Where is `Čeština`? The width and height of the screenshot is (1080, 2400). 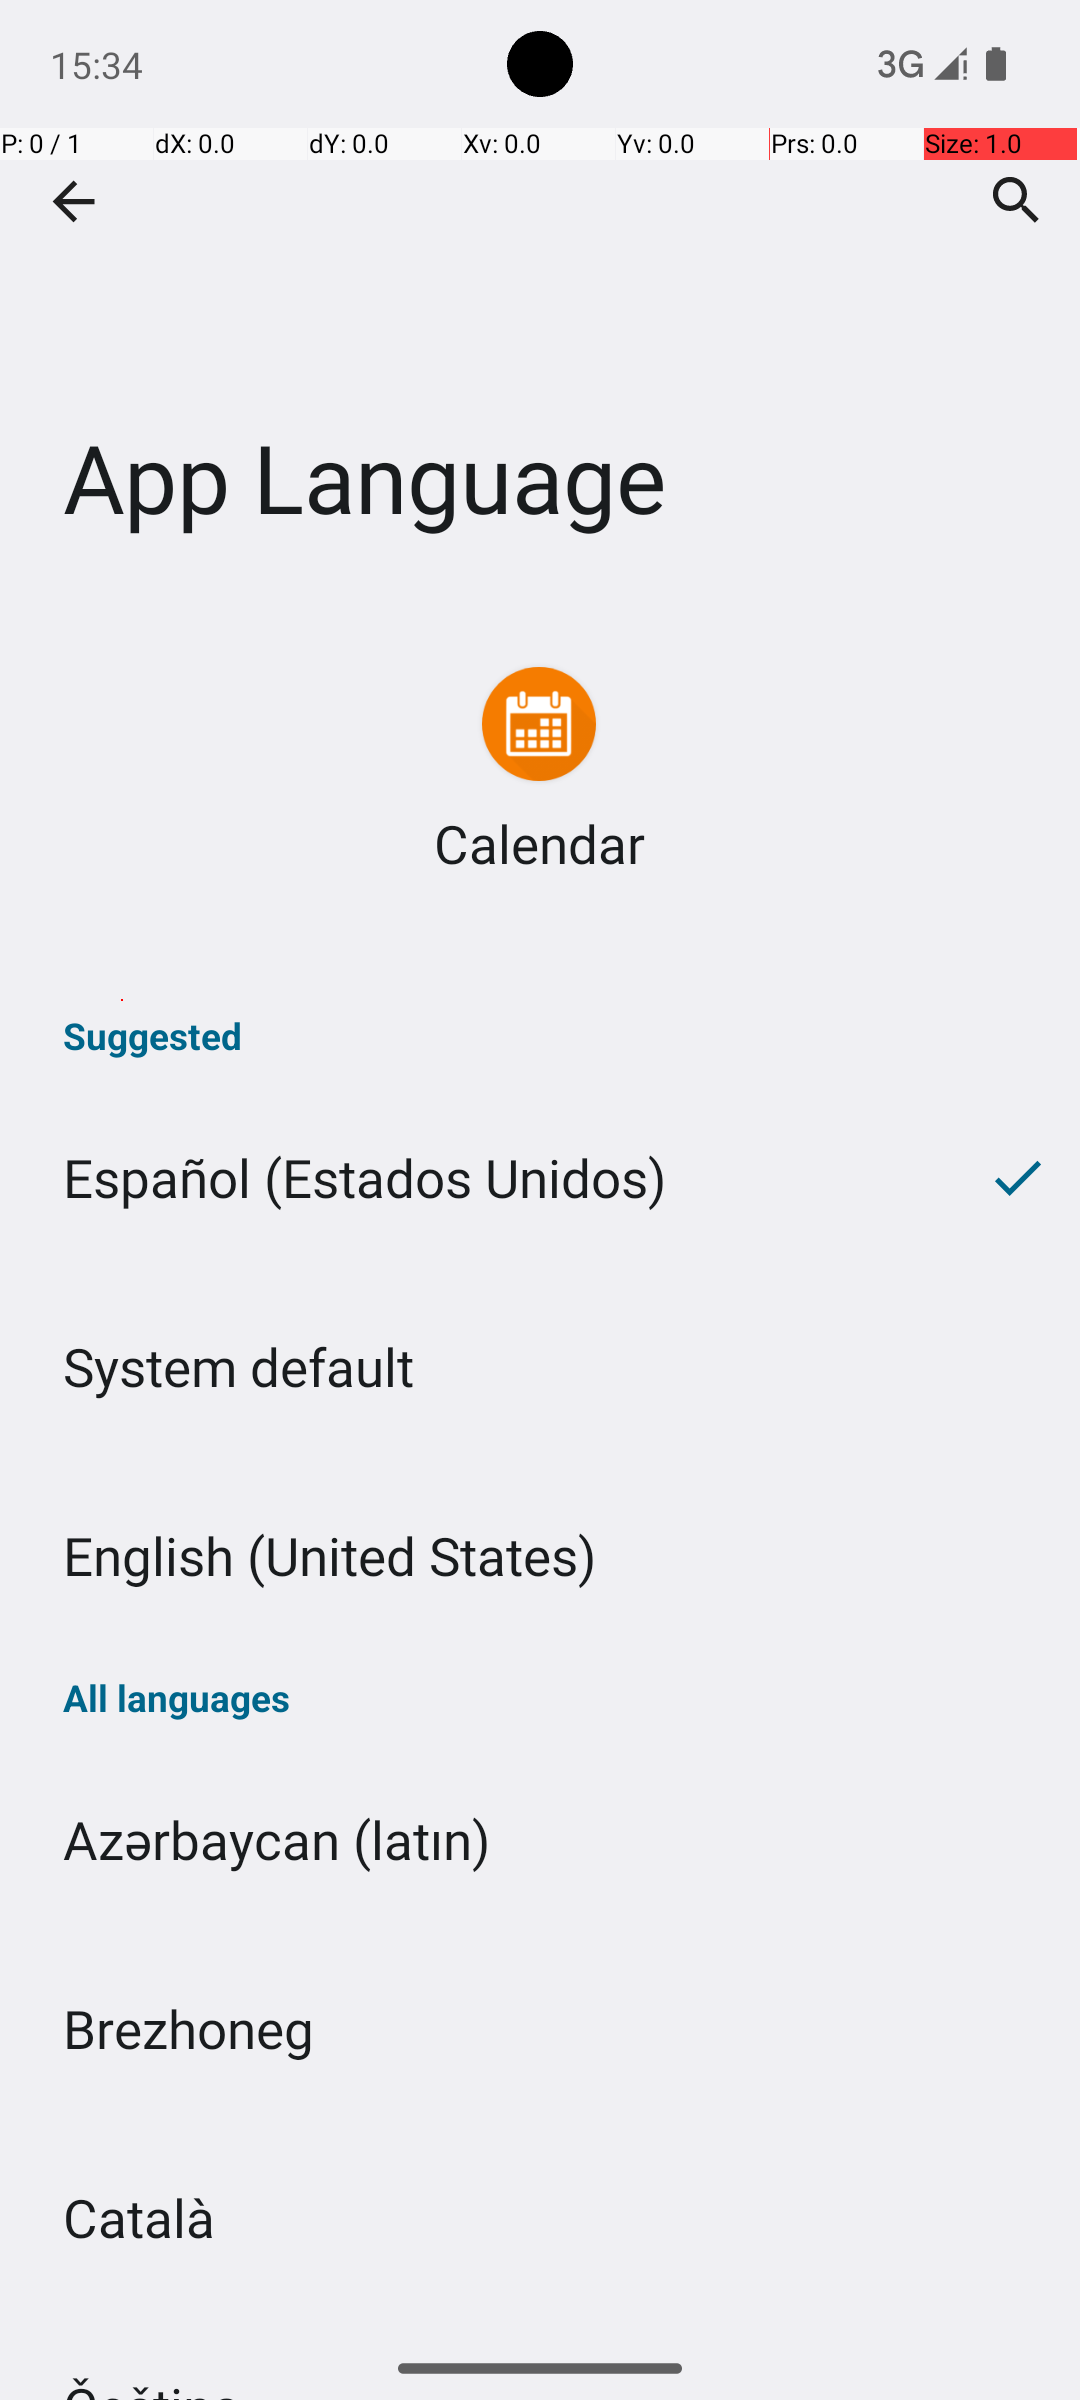
Čeština is located at coordinates (540, 2324).